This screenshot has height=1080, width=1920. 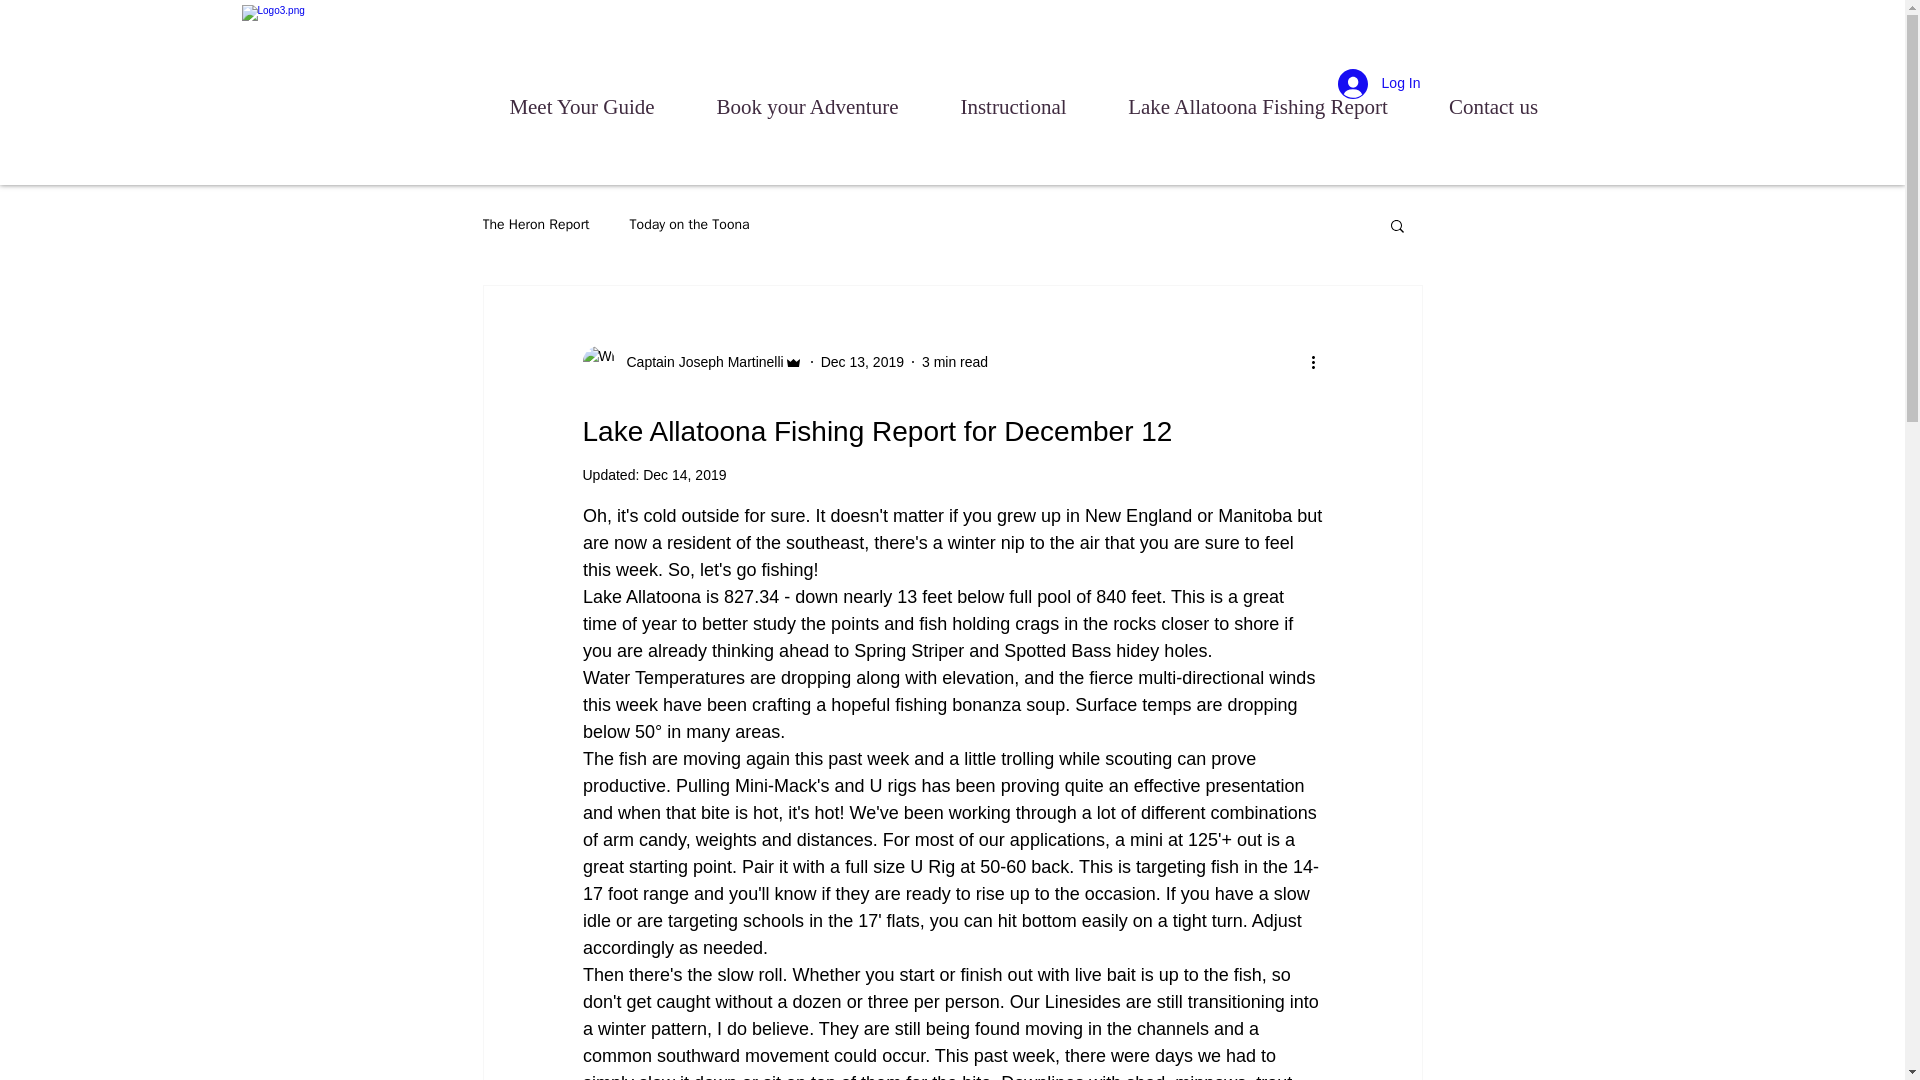 I want to click on The Heron Report, so click(x=535, y=225).